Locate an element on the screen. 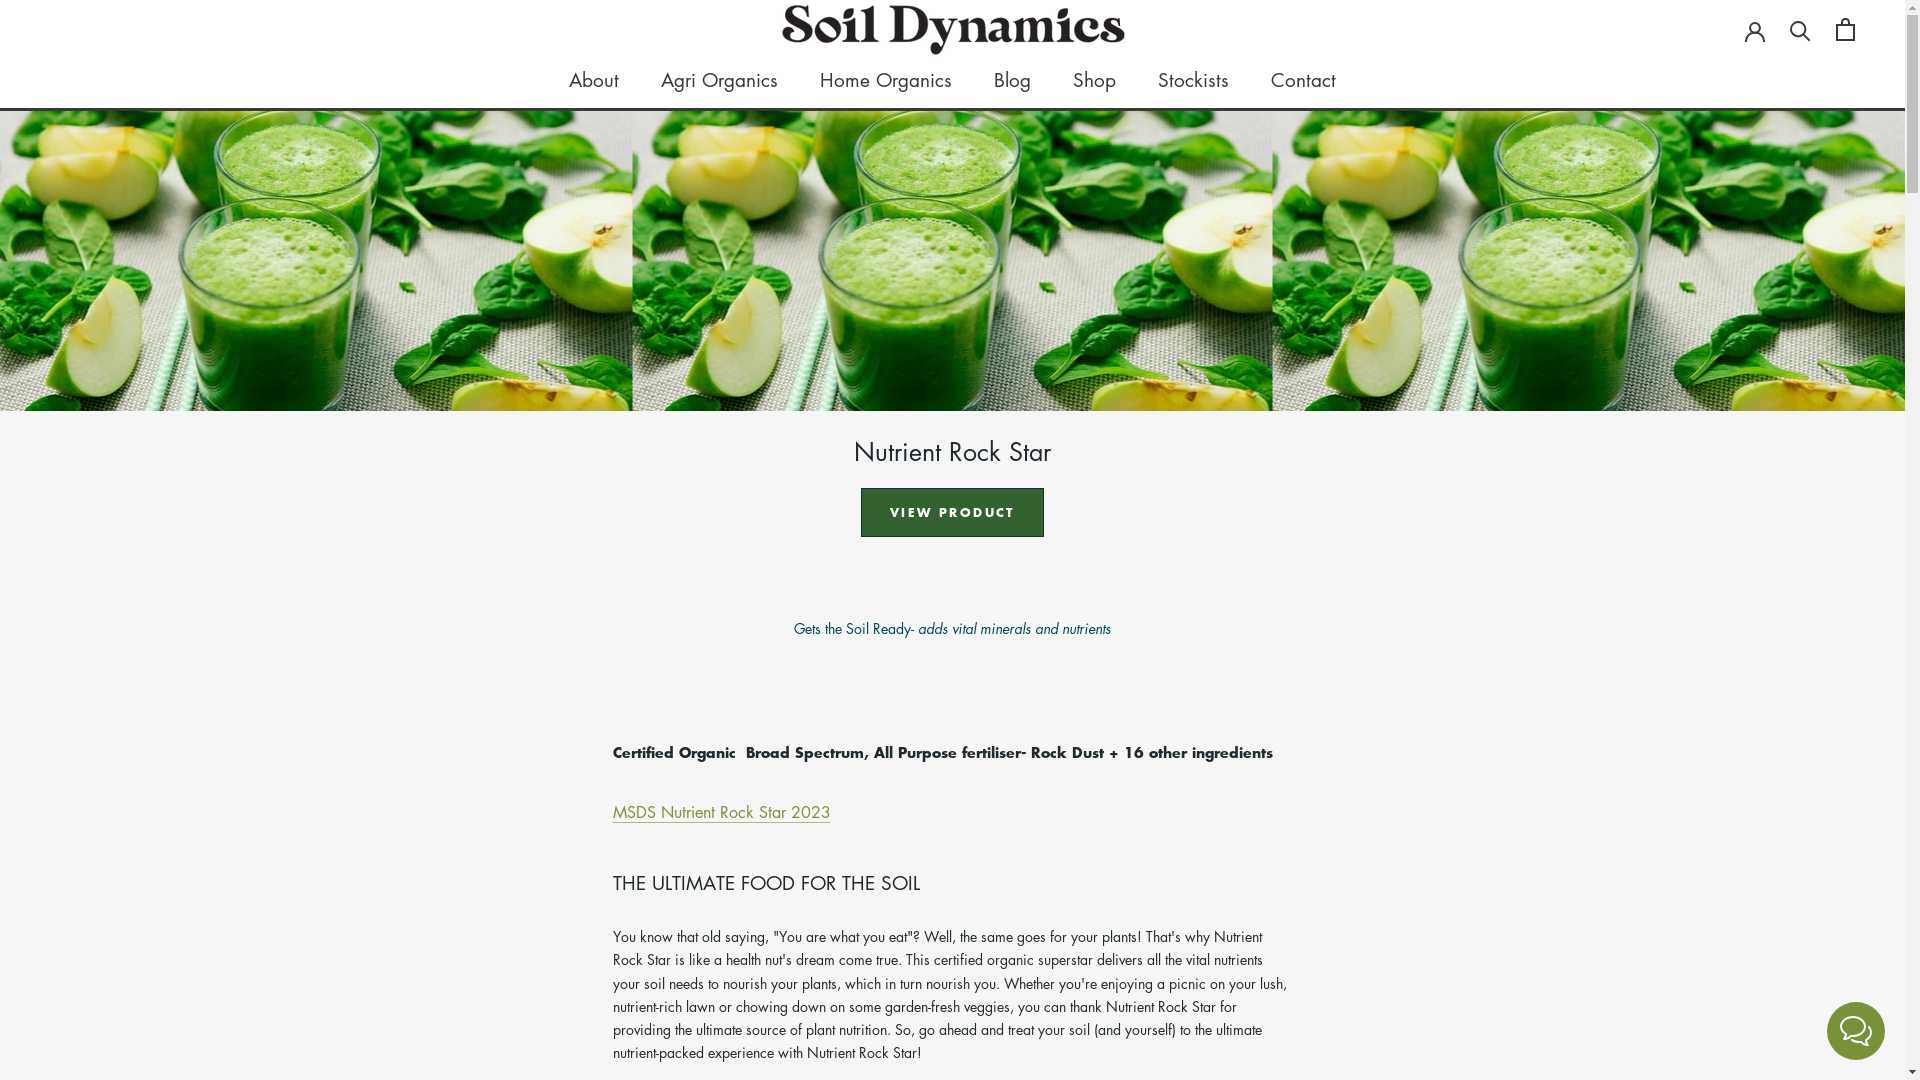 Image resolution: width=1920 pixels, height=1080 pixels. VIEW PRODUCT is located at coordinates (952, 512).